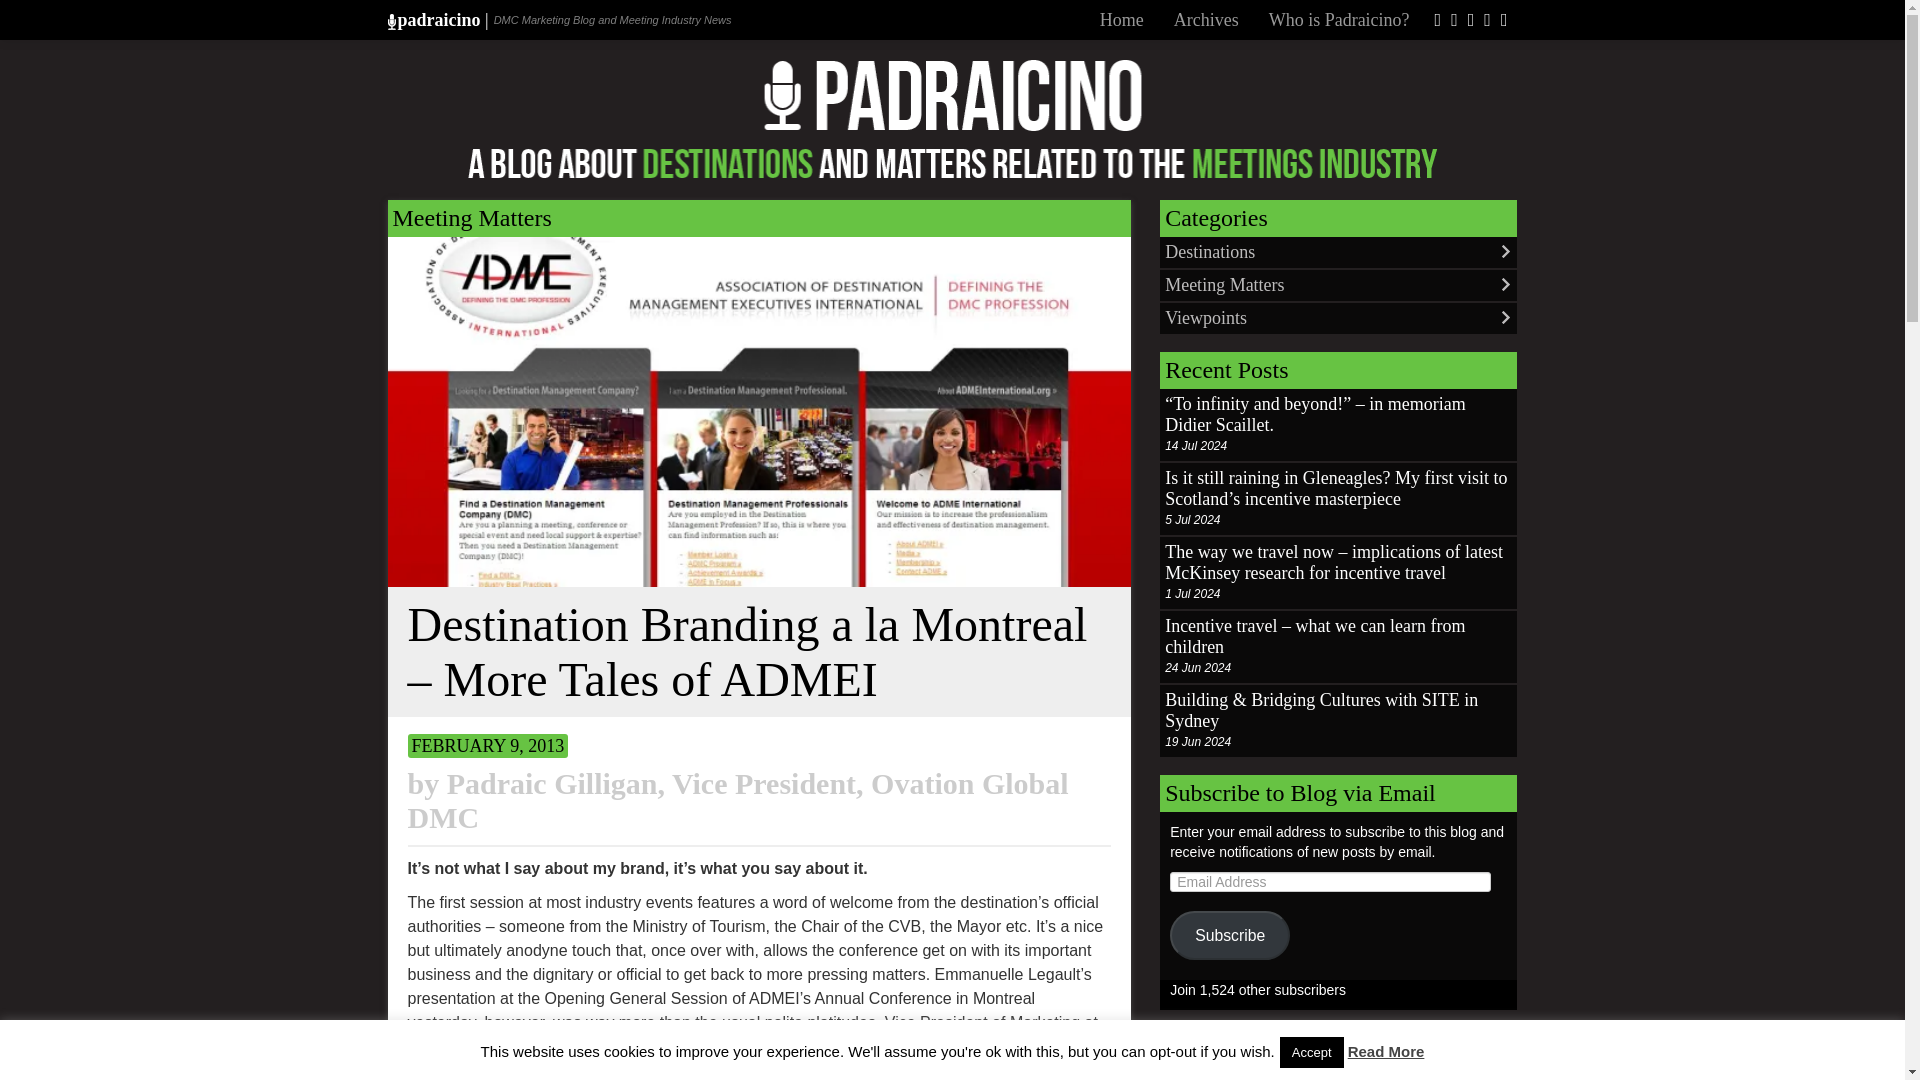  I want to click on Homepage, so click(1122, 20).